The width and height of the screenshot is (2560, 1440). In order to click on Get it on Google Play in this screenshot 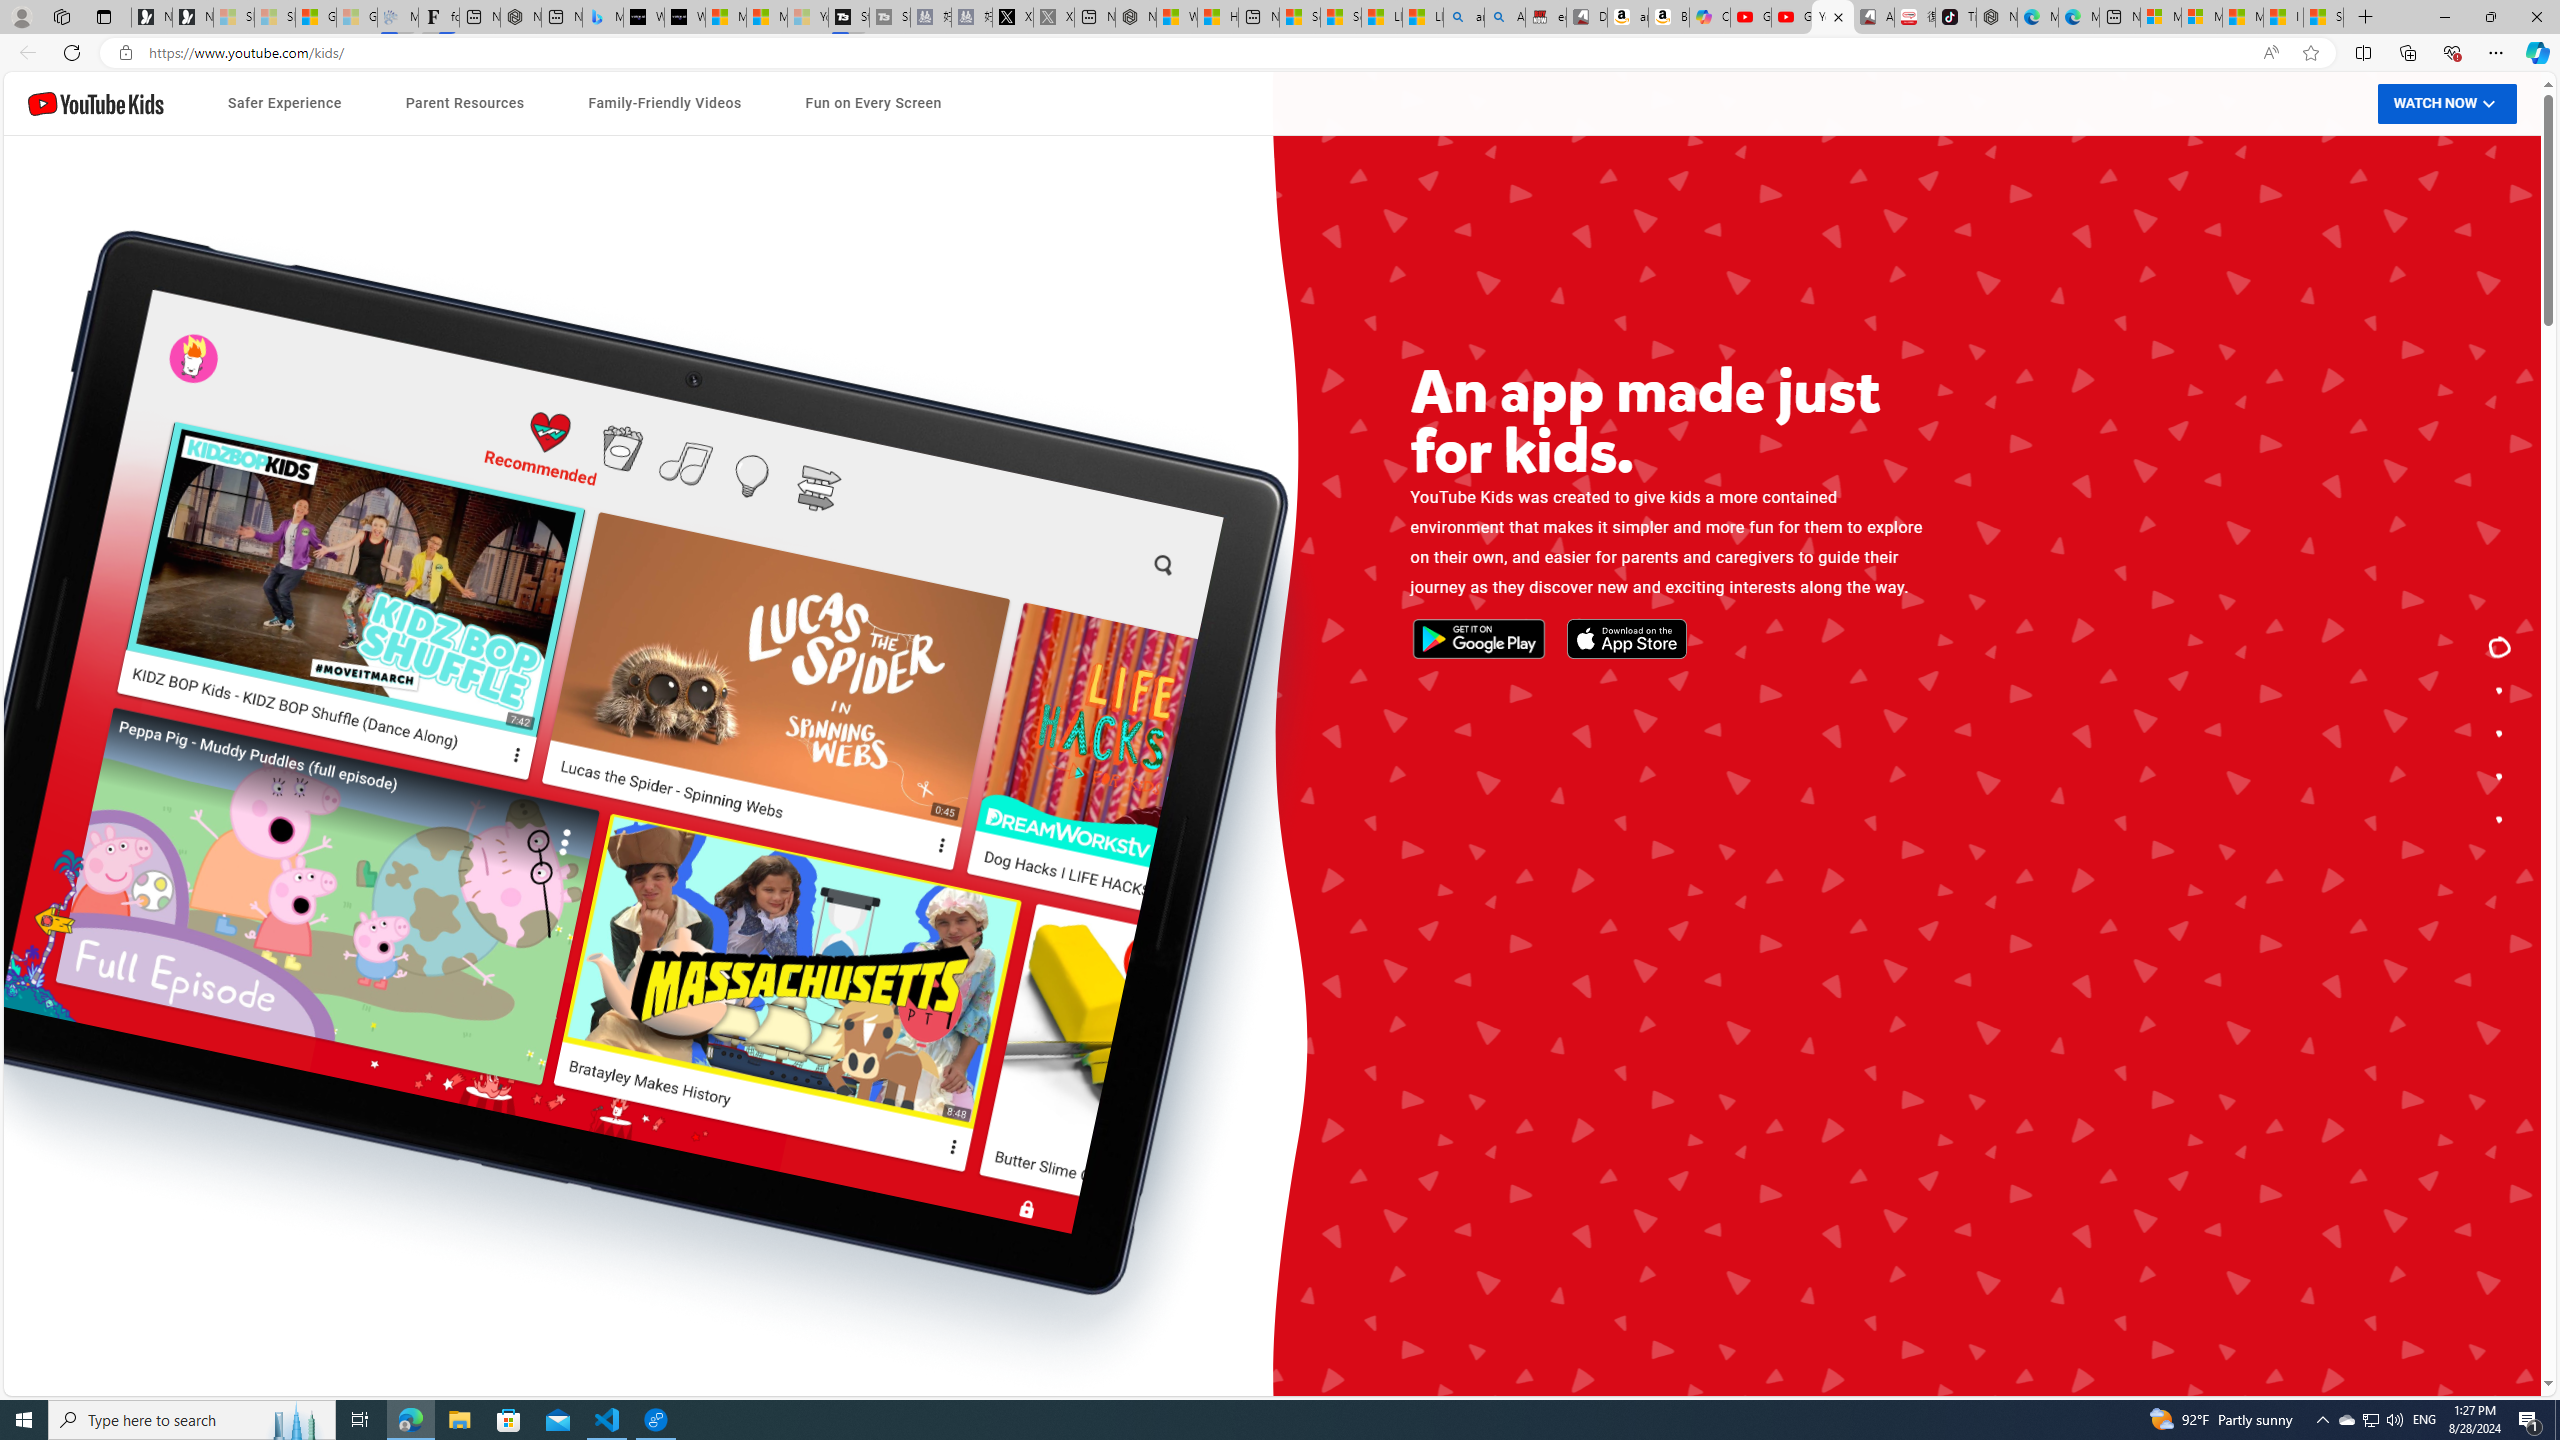, I will do `click(680, 761)`.